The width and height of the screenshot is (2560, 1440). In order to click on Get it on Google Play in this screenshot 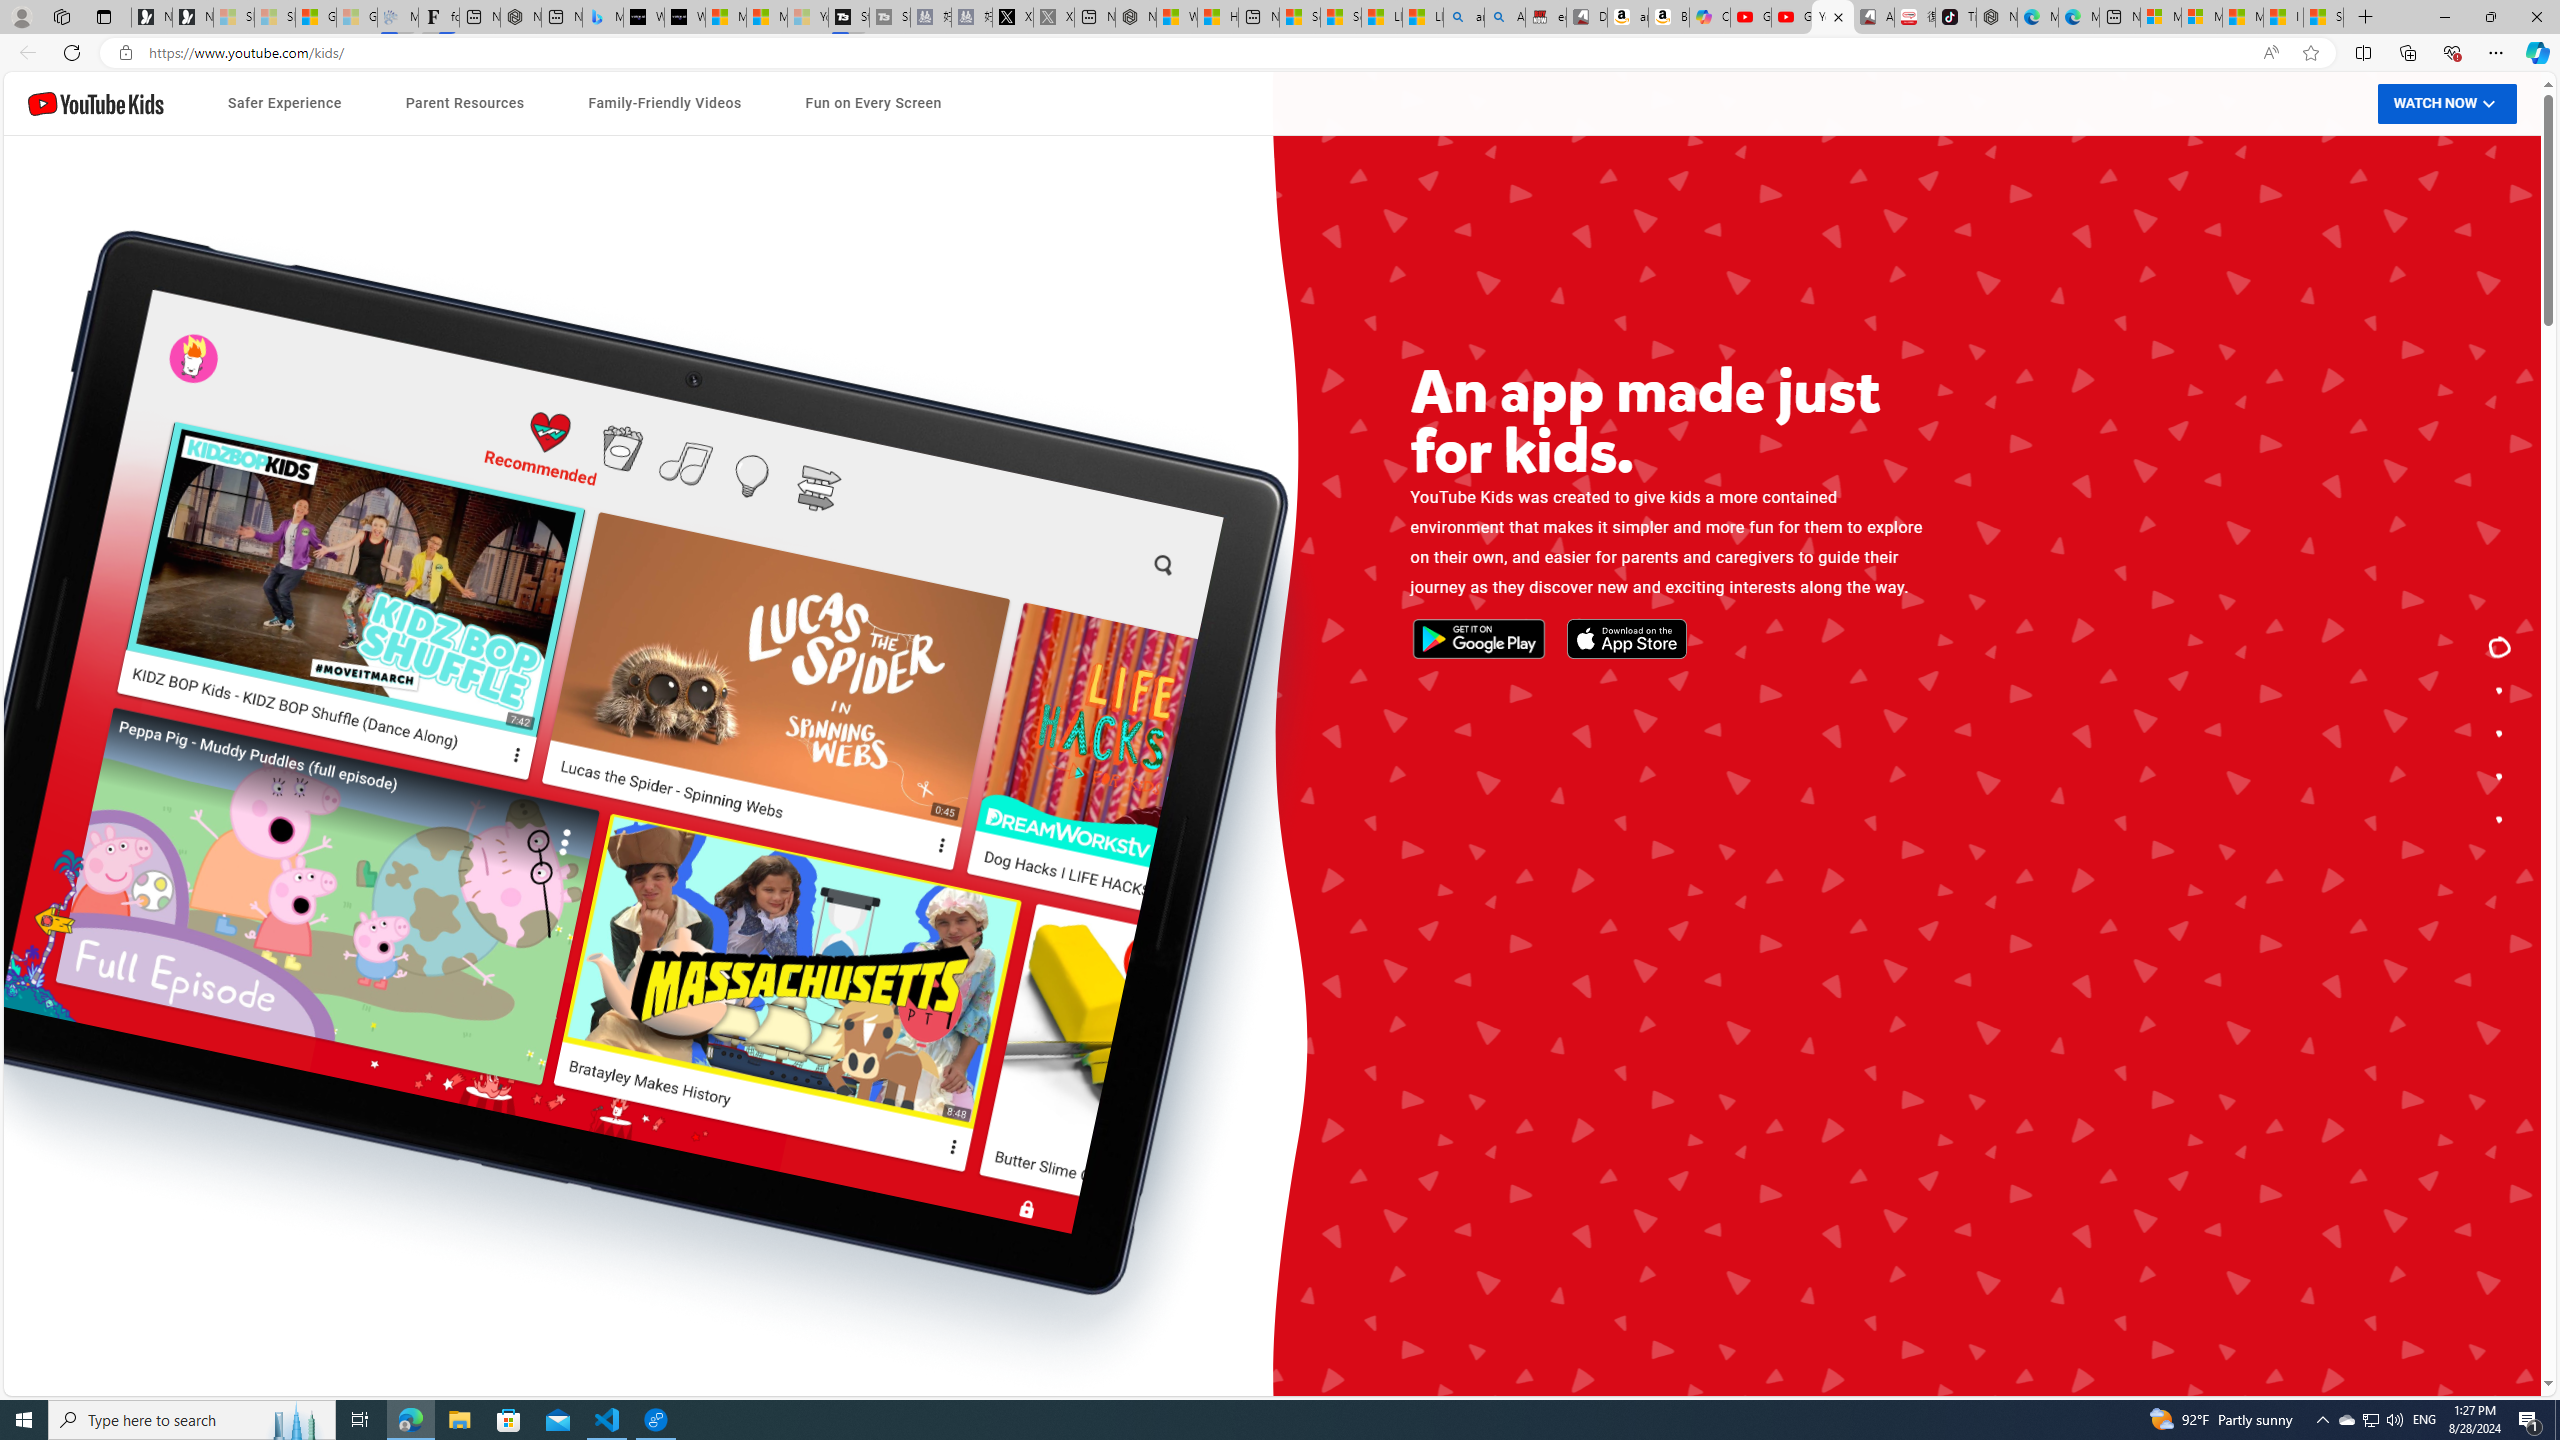, I will do `click(680, 761)`.